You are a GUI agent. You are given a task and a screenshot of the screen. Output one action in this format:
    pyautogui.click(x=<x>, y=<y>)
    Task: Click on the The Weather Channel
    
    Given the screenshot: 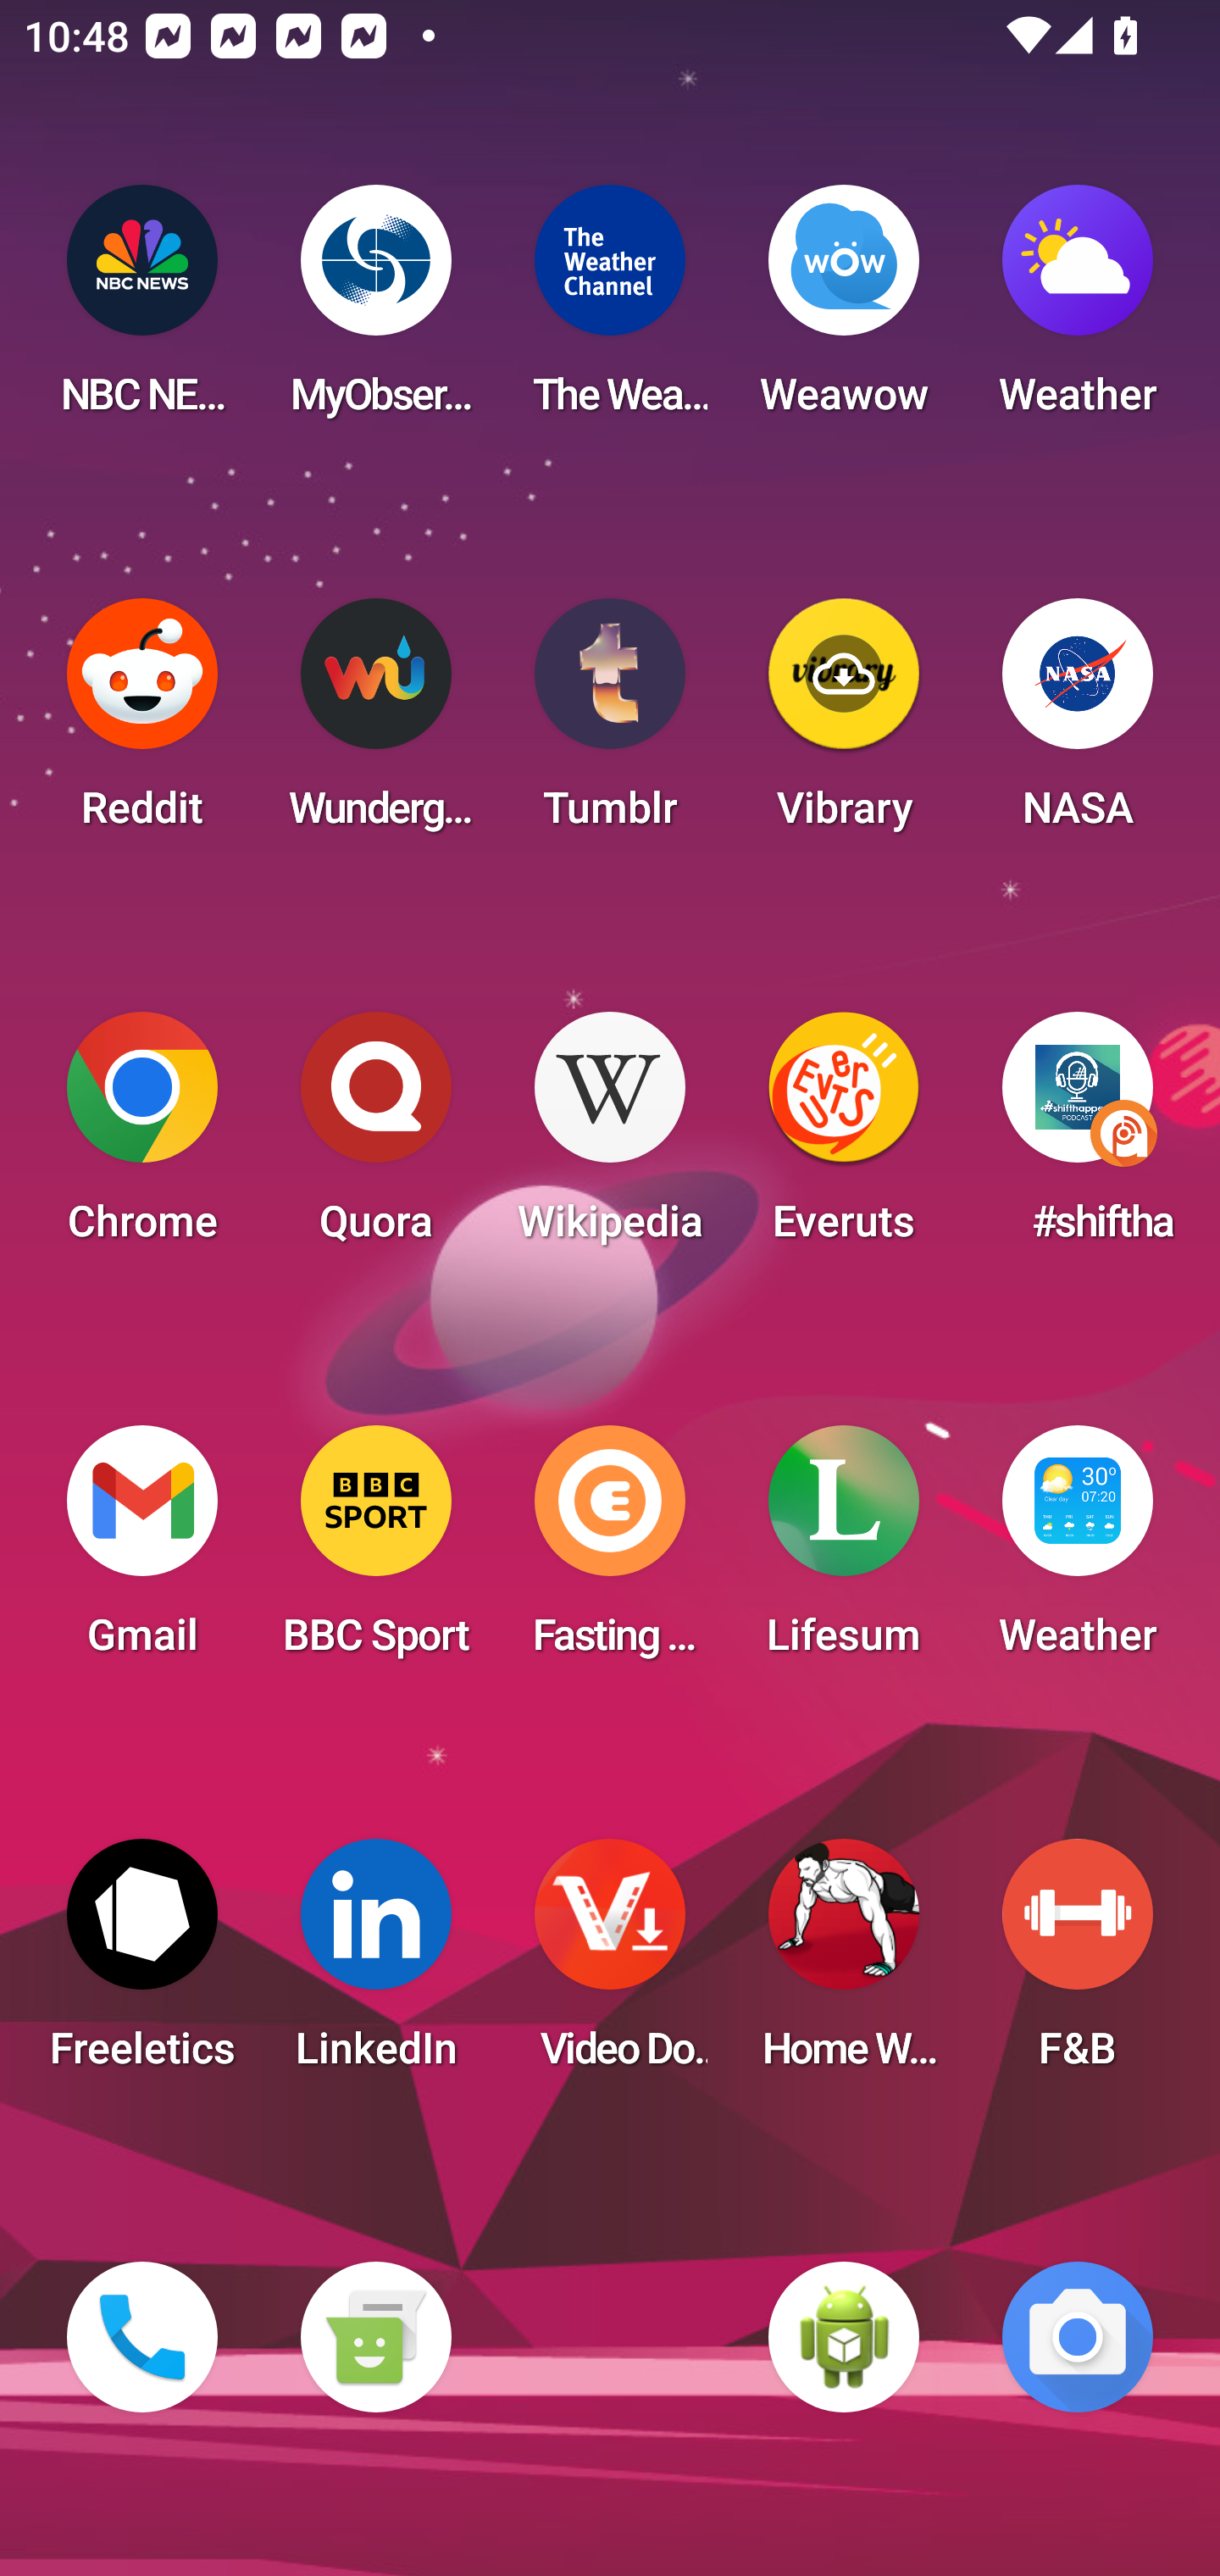 What is the action you would take?
    pyautogui.click(x=610, y=310)
    